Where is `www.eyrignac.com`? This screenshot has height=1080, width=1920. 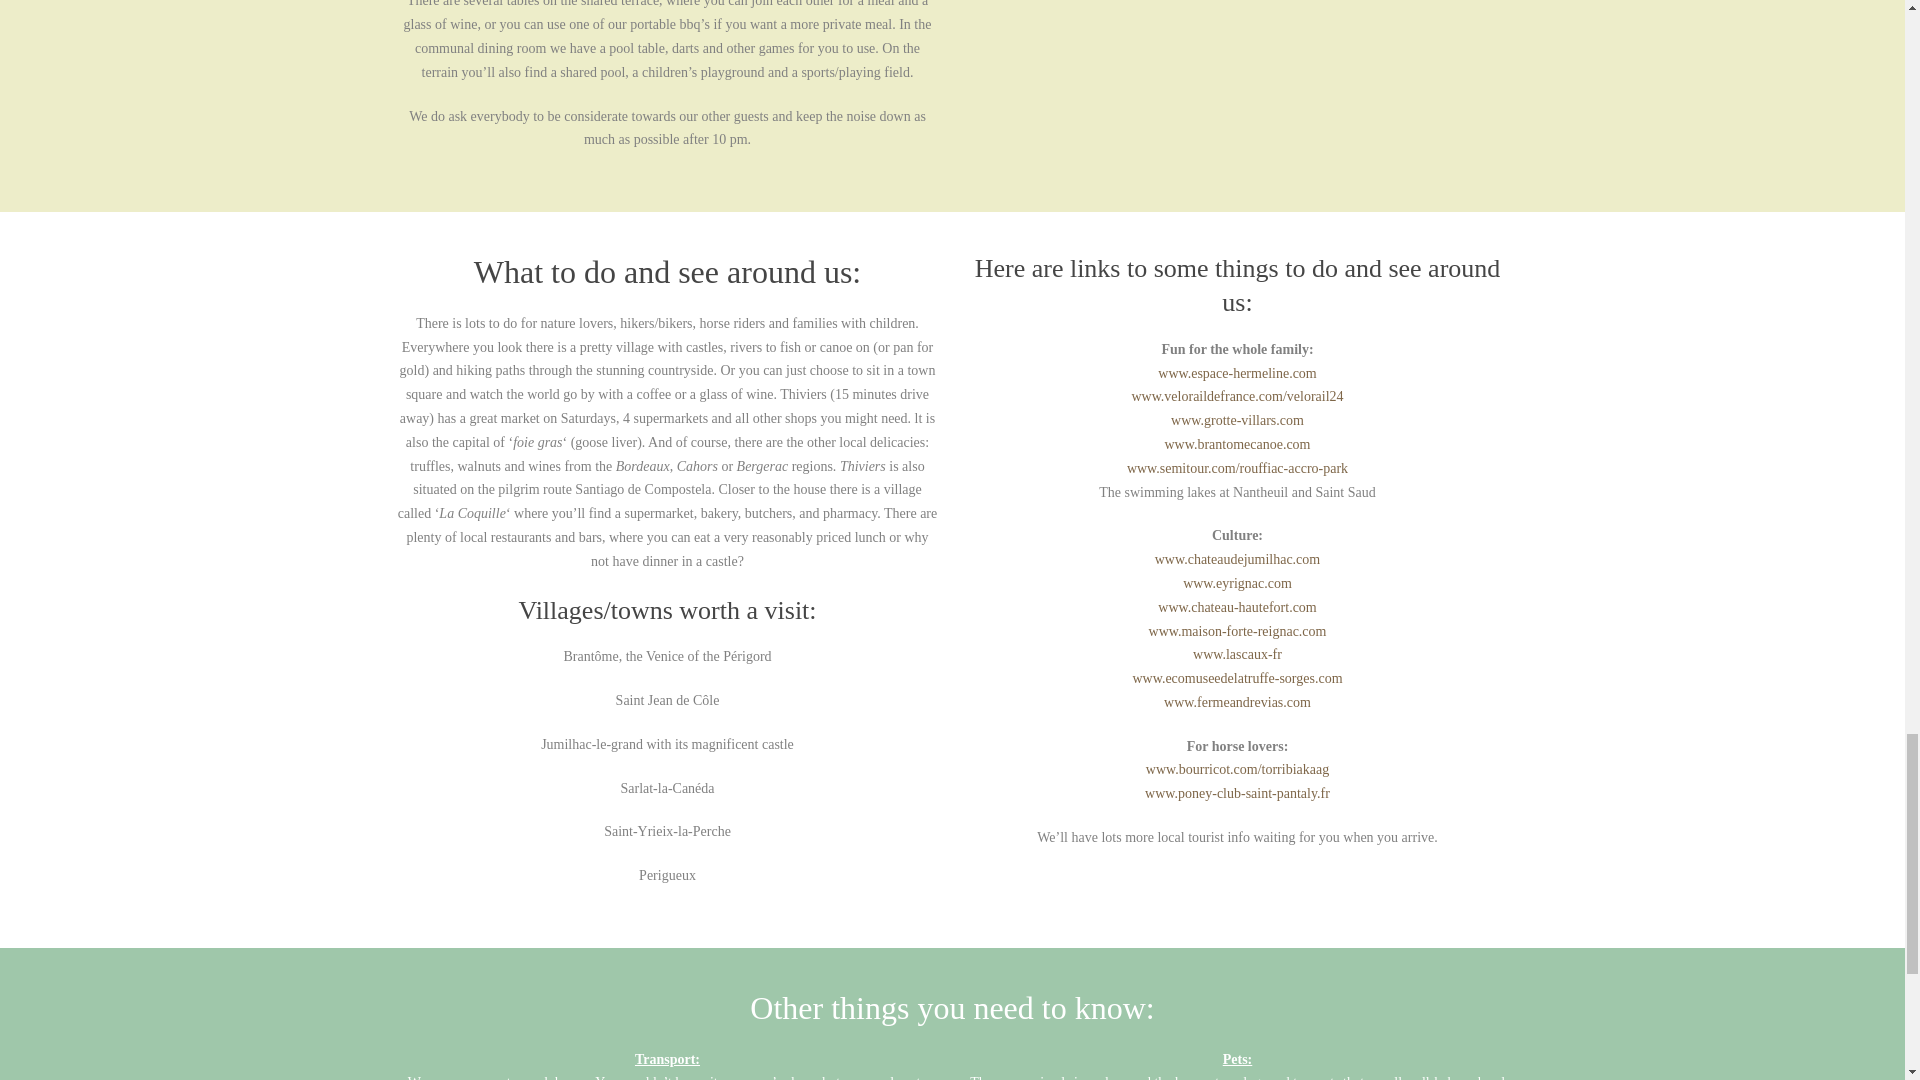
www.eyrignac.com is located at coordinates (1237, 582).